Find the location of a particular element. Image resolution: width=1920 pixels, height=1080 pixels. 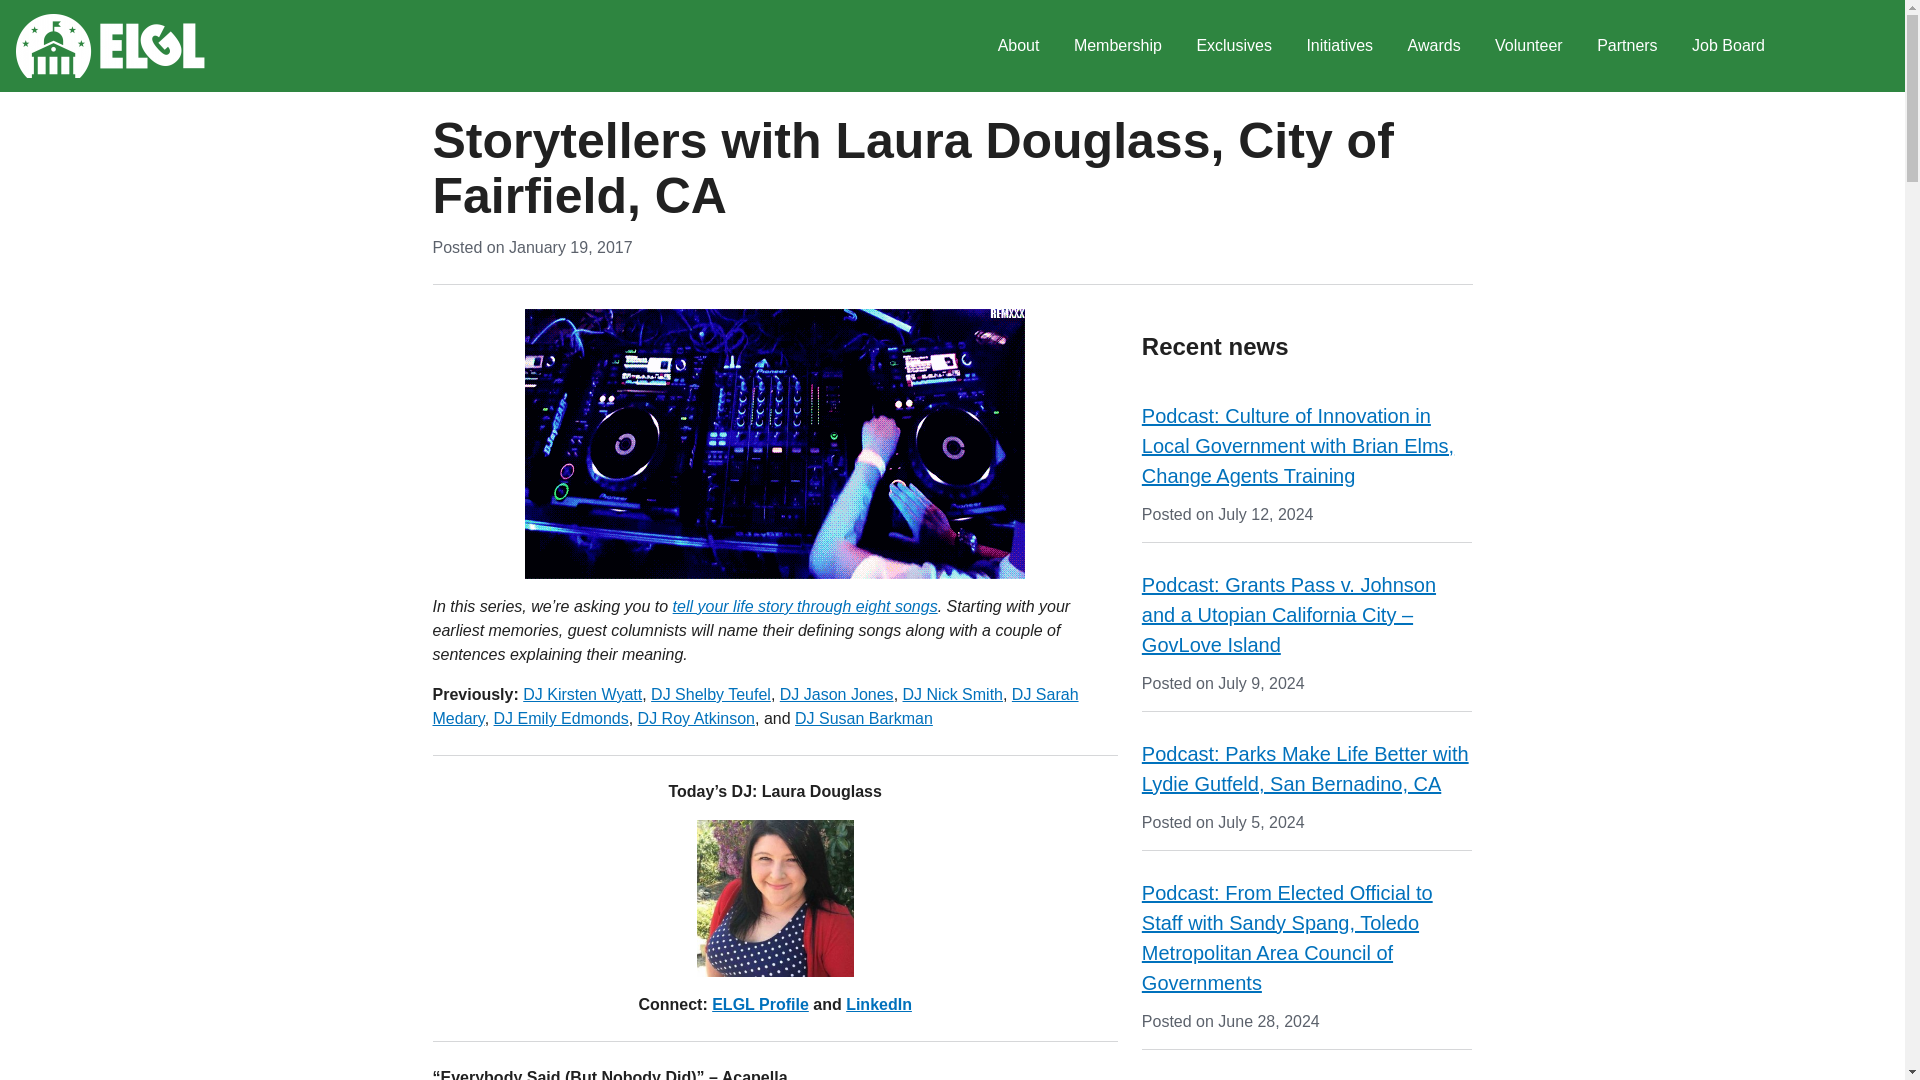

Search is located at coordinates (1810, 46).